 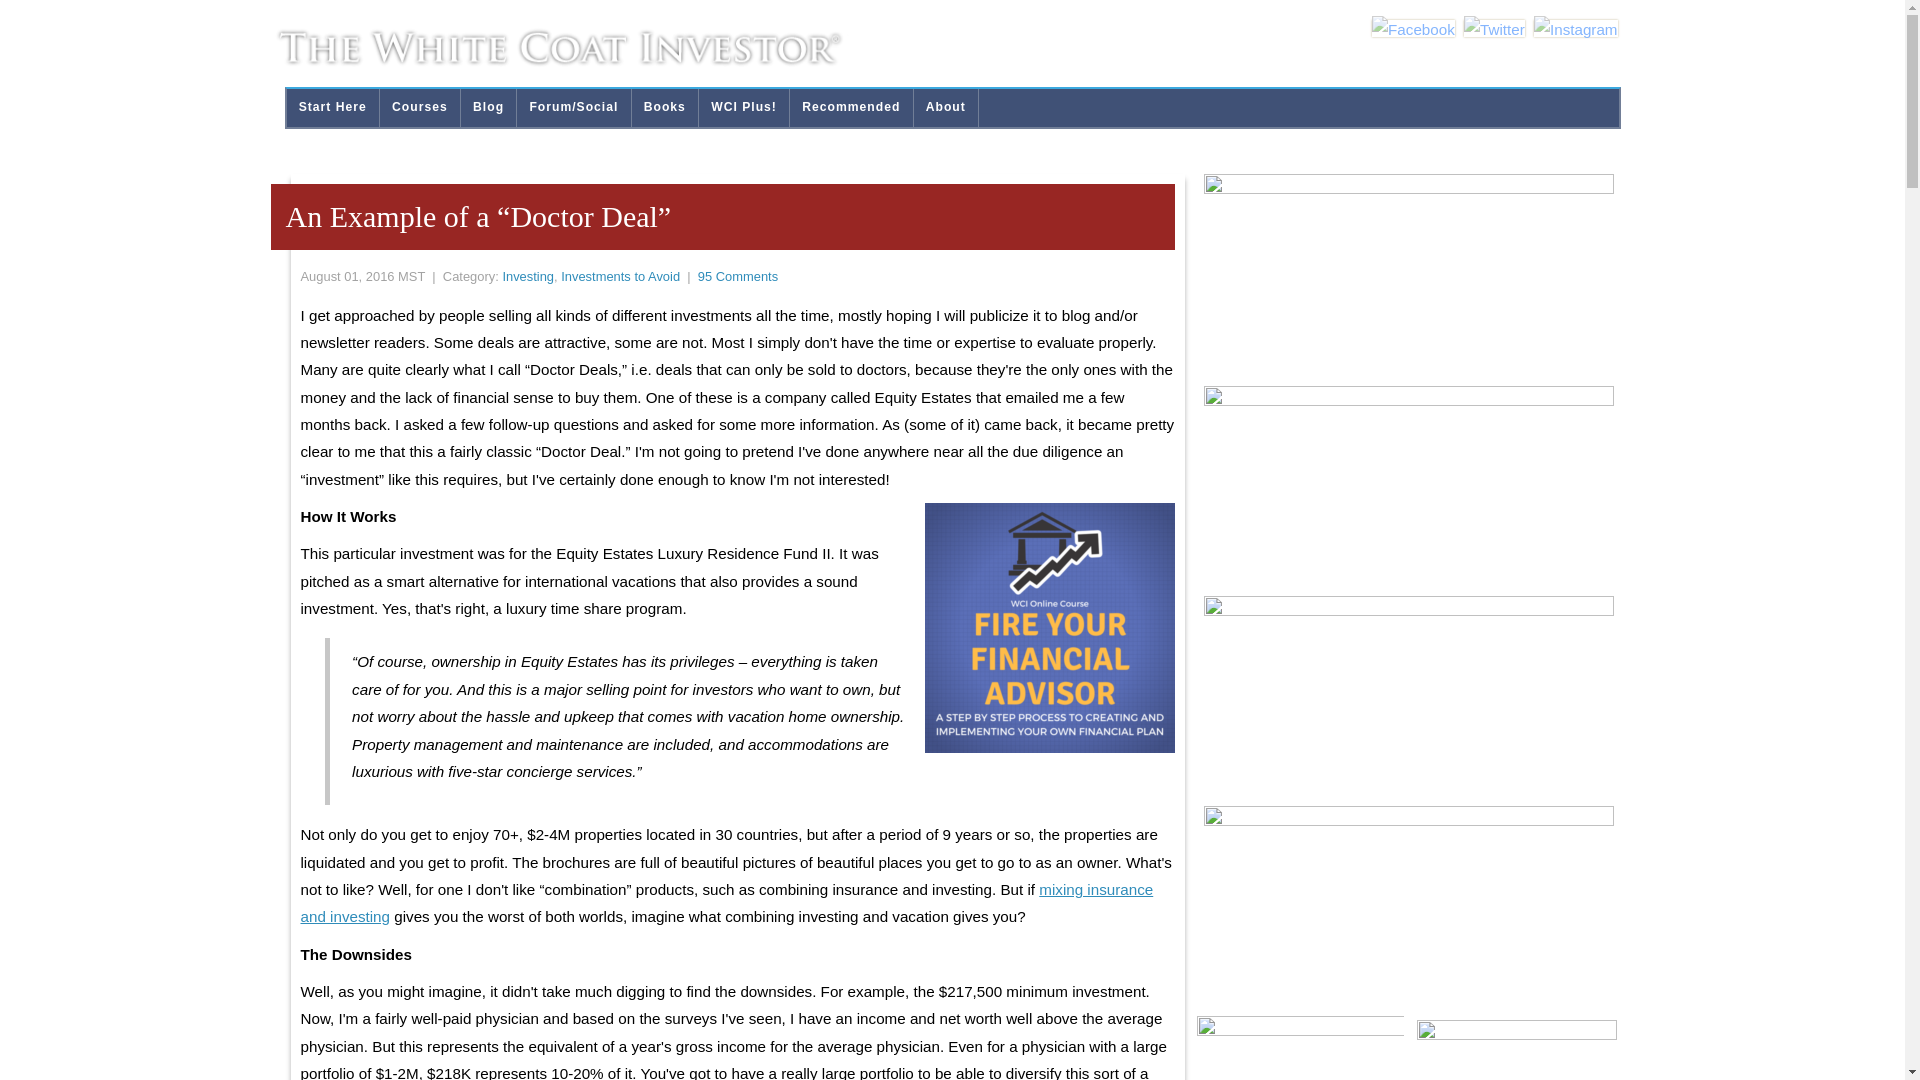 I want to click on Facebook, so click(x=1414, y=30).